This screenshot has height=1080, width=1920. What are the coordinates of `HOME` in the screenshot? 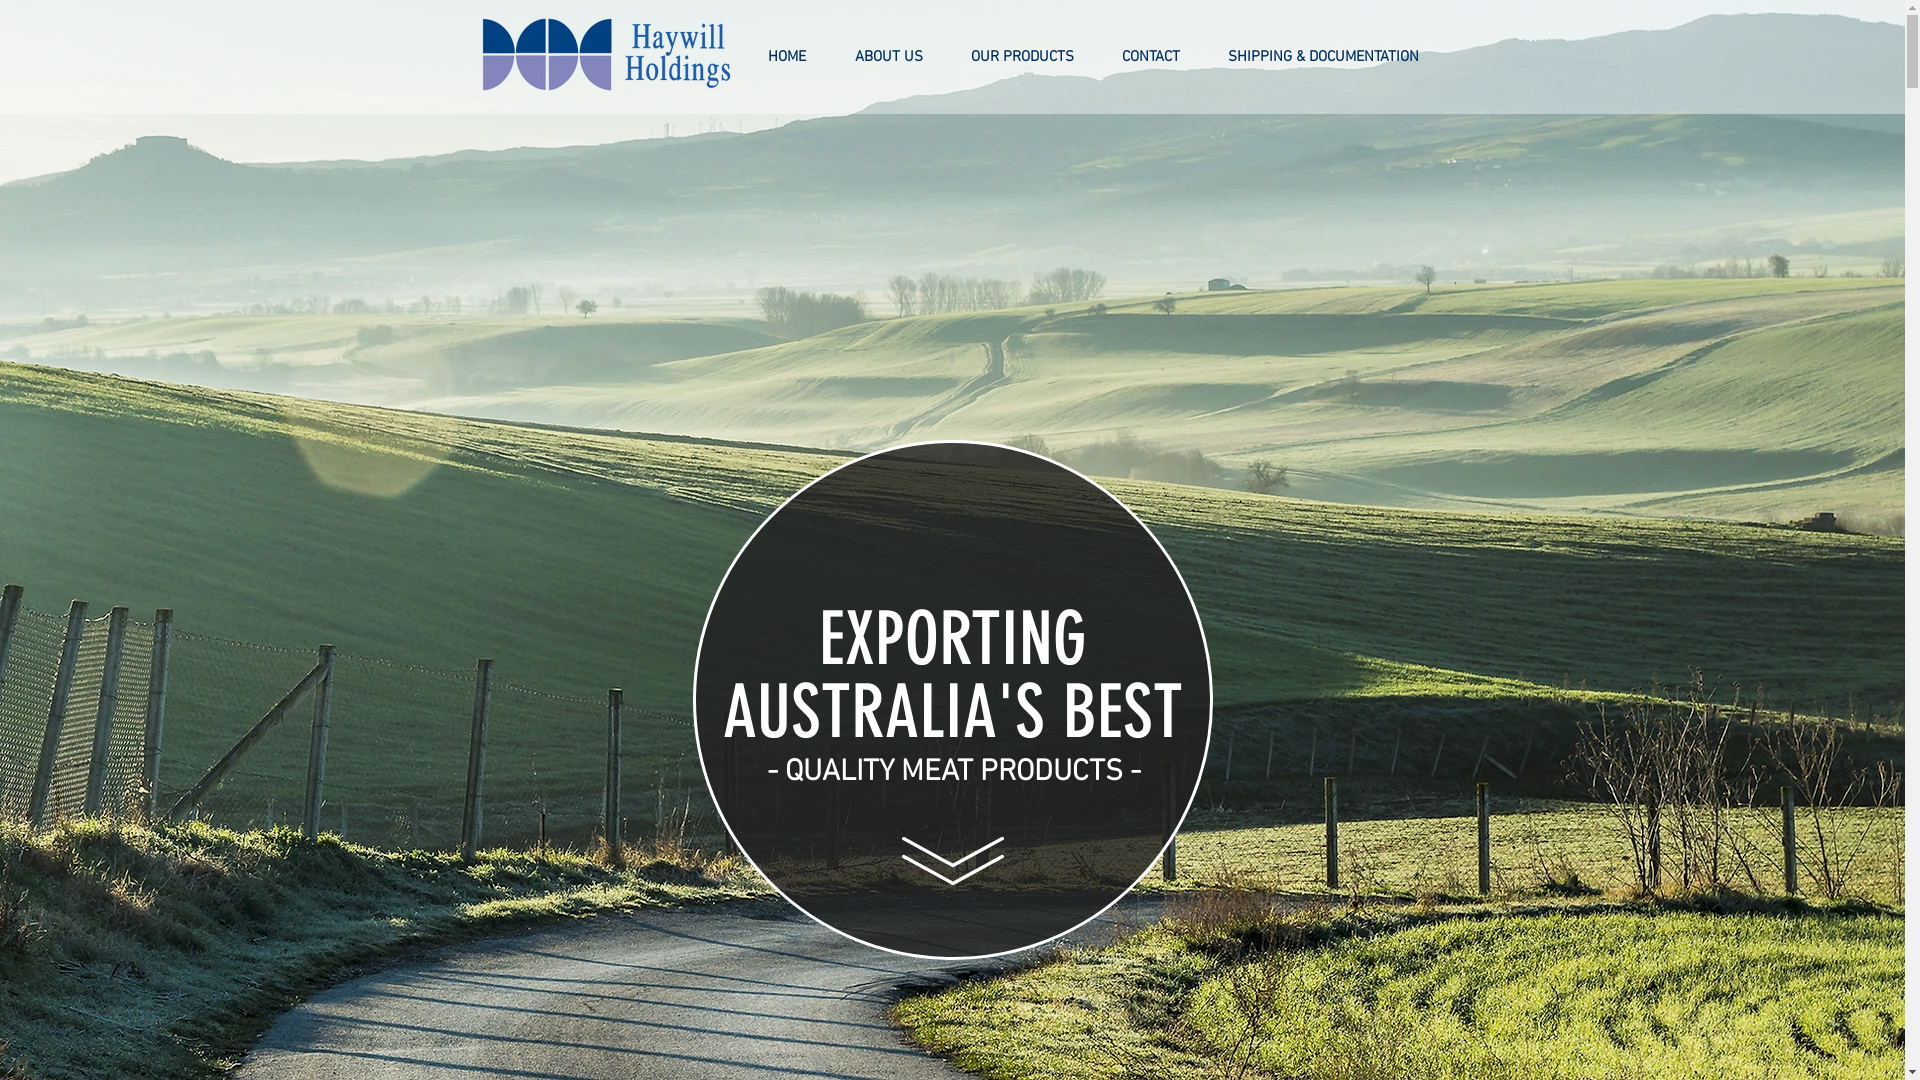 It's located at (788, 57).